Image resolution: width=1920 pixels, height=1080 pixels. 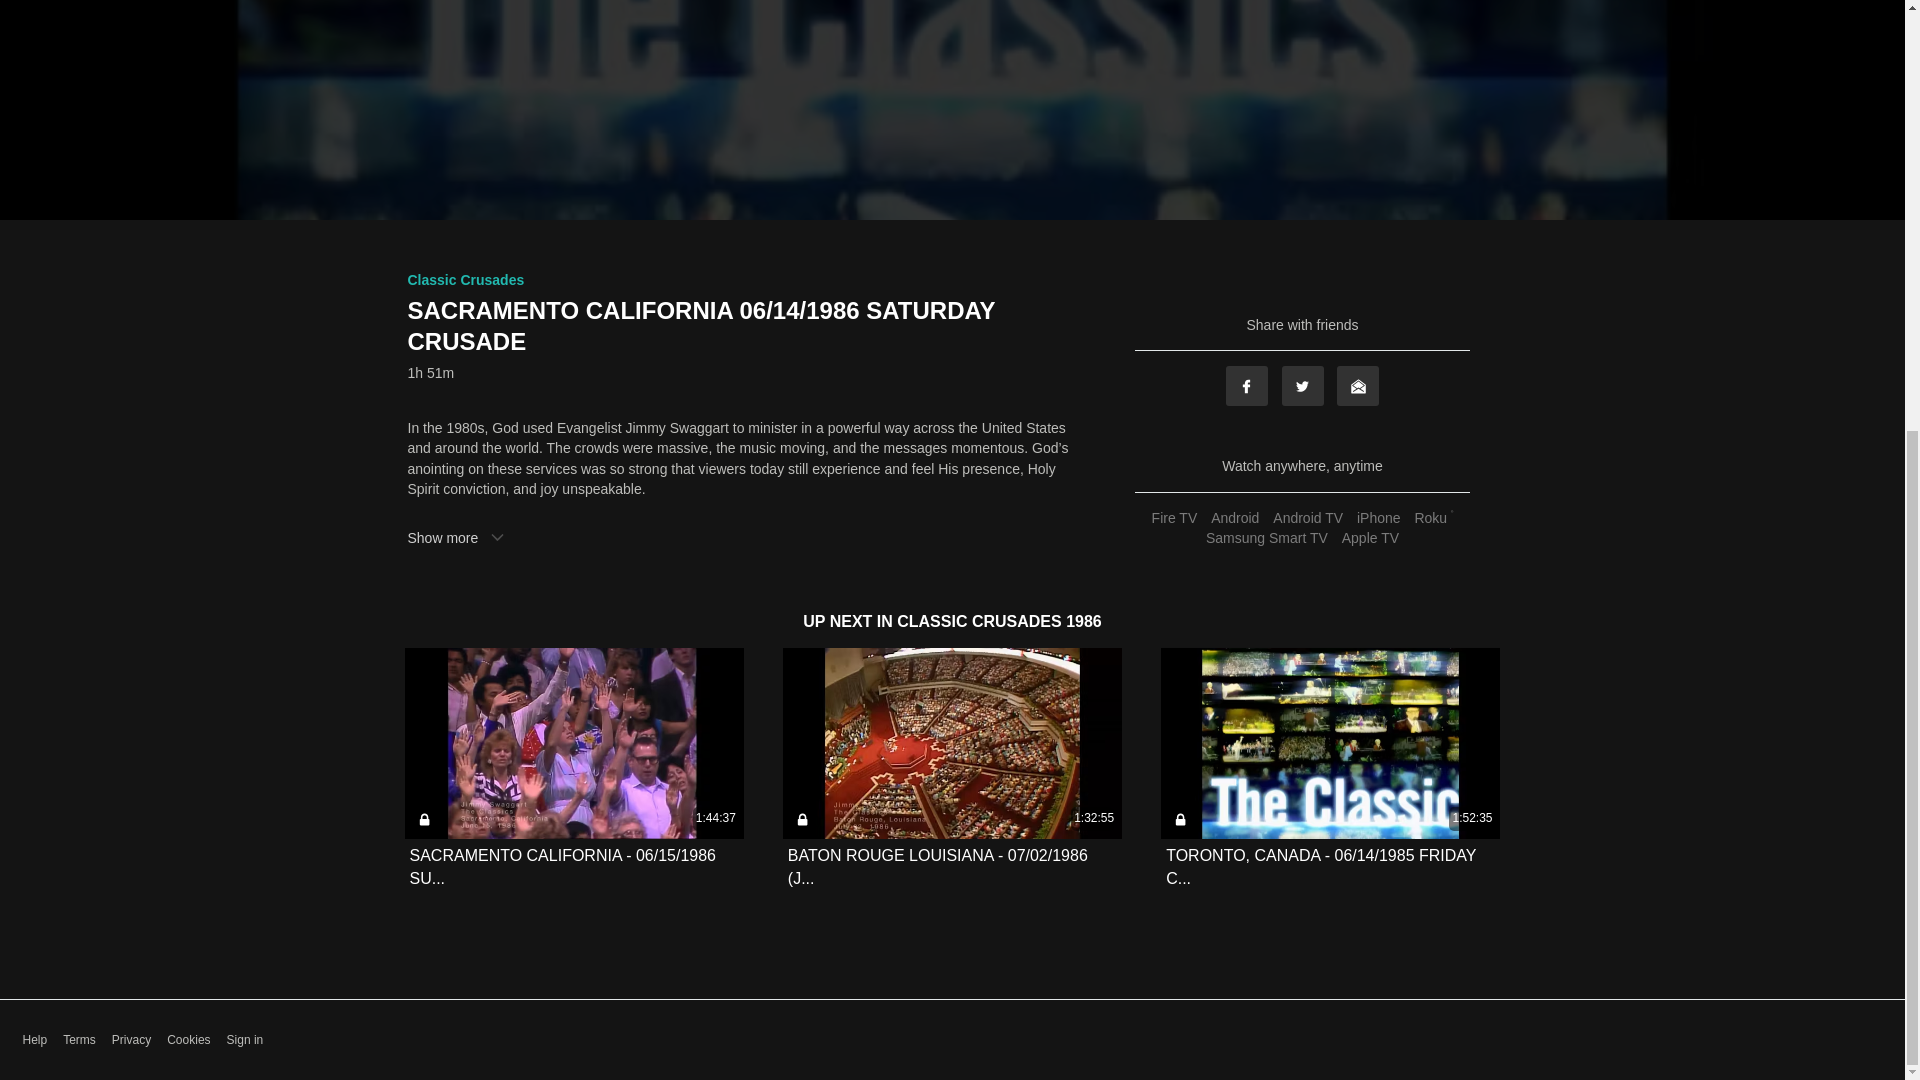 What do you see at coordinates (1303, 386) in the screenshot?
I see `Twitter` at bounding box center [1303, 386].